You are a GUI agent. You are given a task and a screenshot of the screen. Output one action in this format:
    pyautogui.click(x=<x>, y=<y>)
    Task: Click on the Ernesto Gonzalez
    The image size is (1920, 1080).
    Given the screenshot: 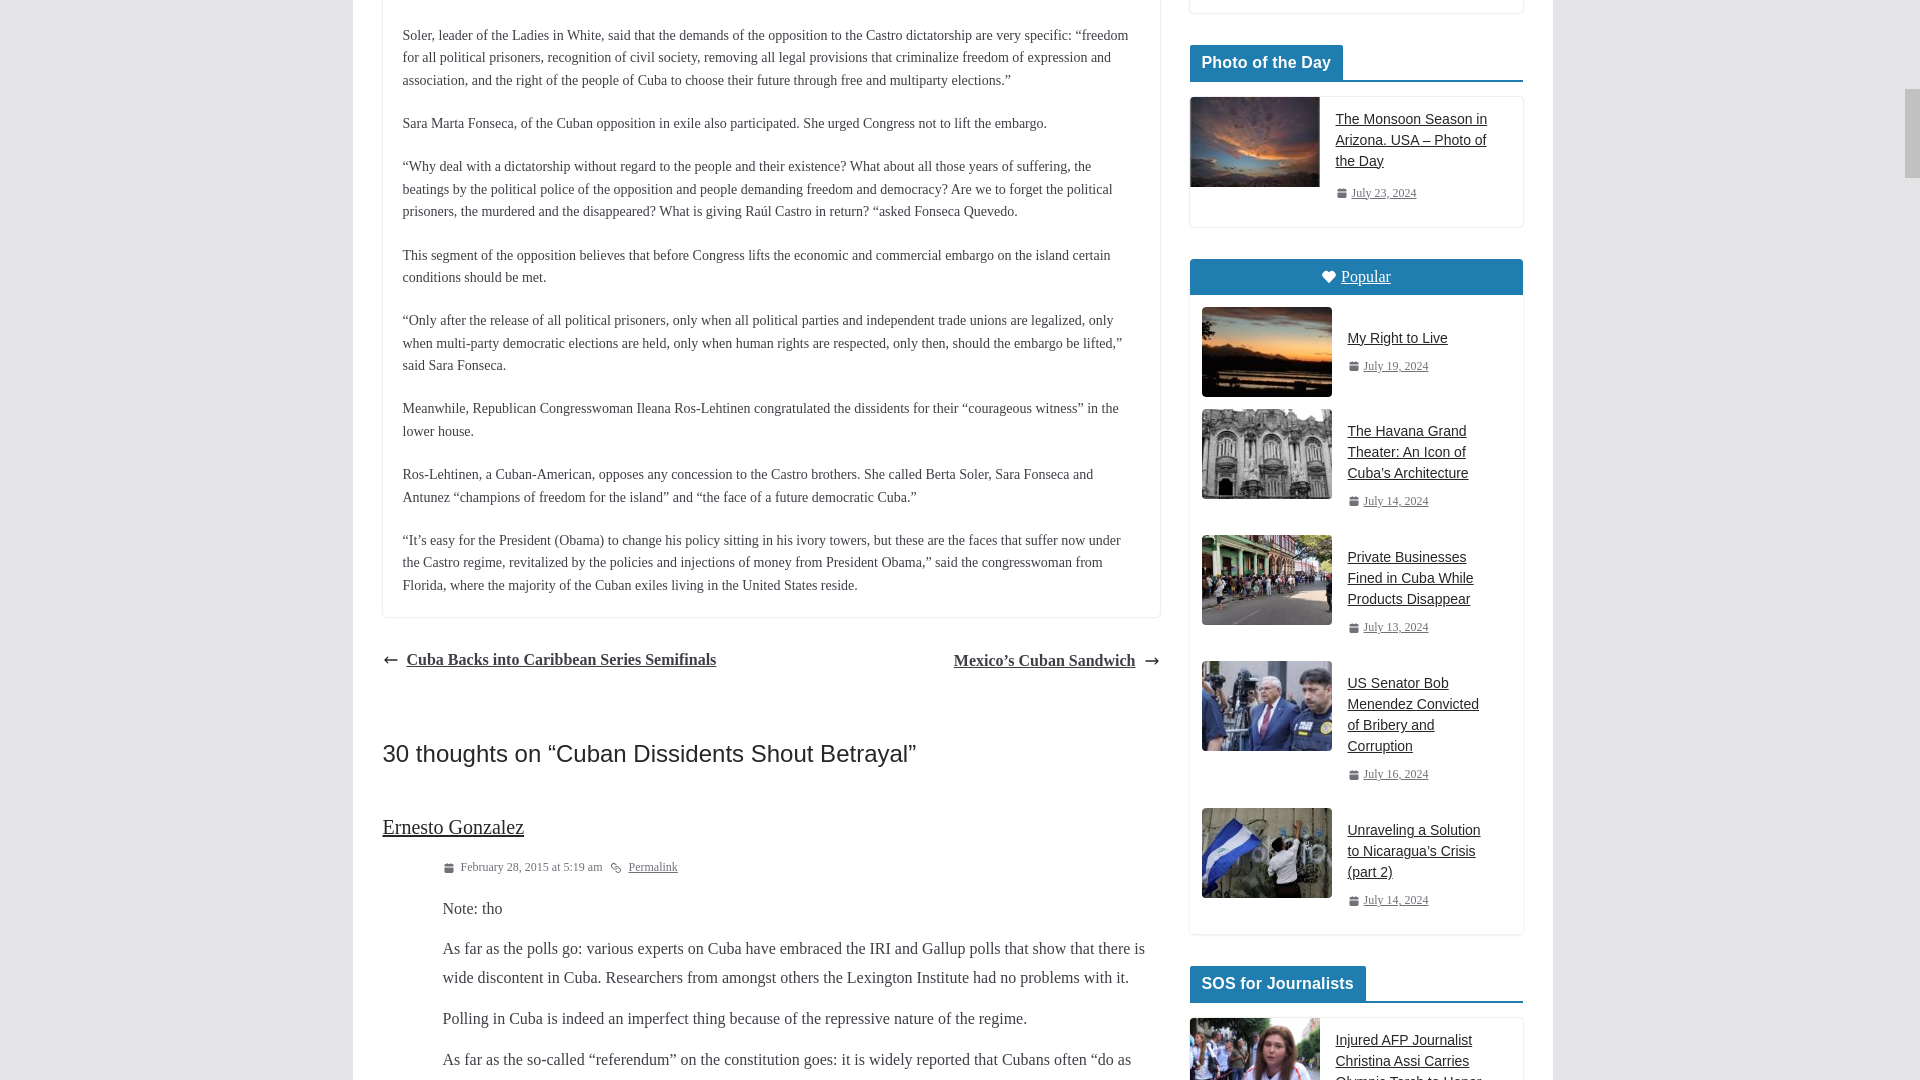 What is the action you would take?
    pyautogui.click(x=453, y=826)
    